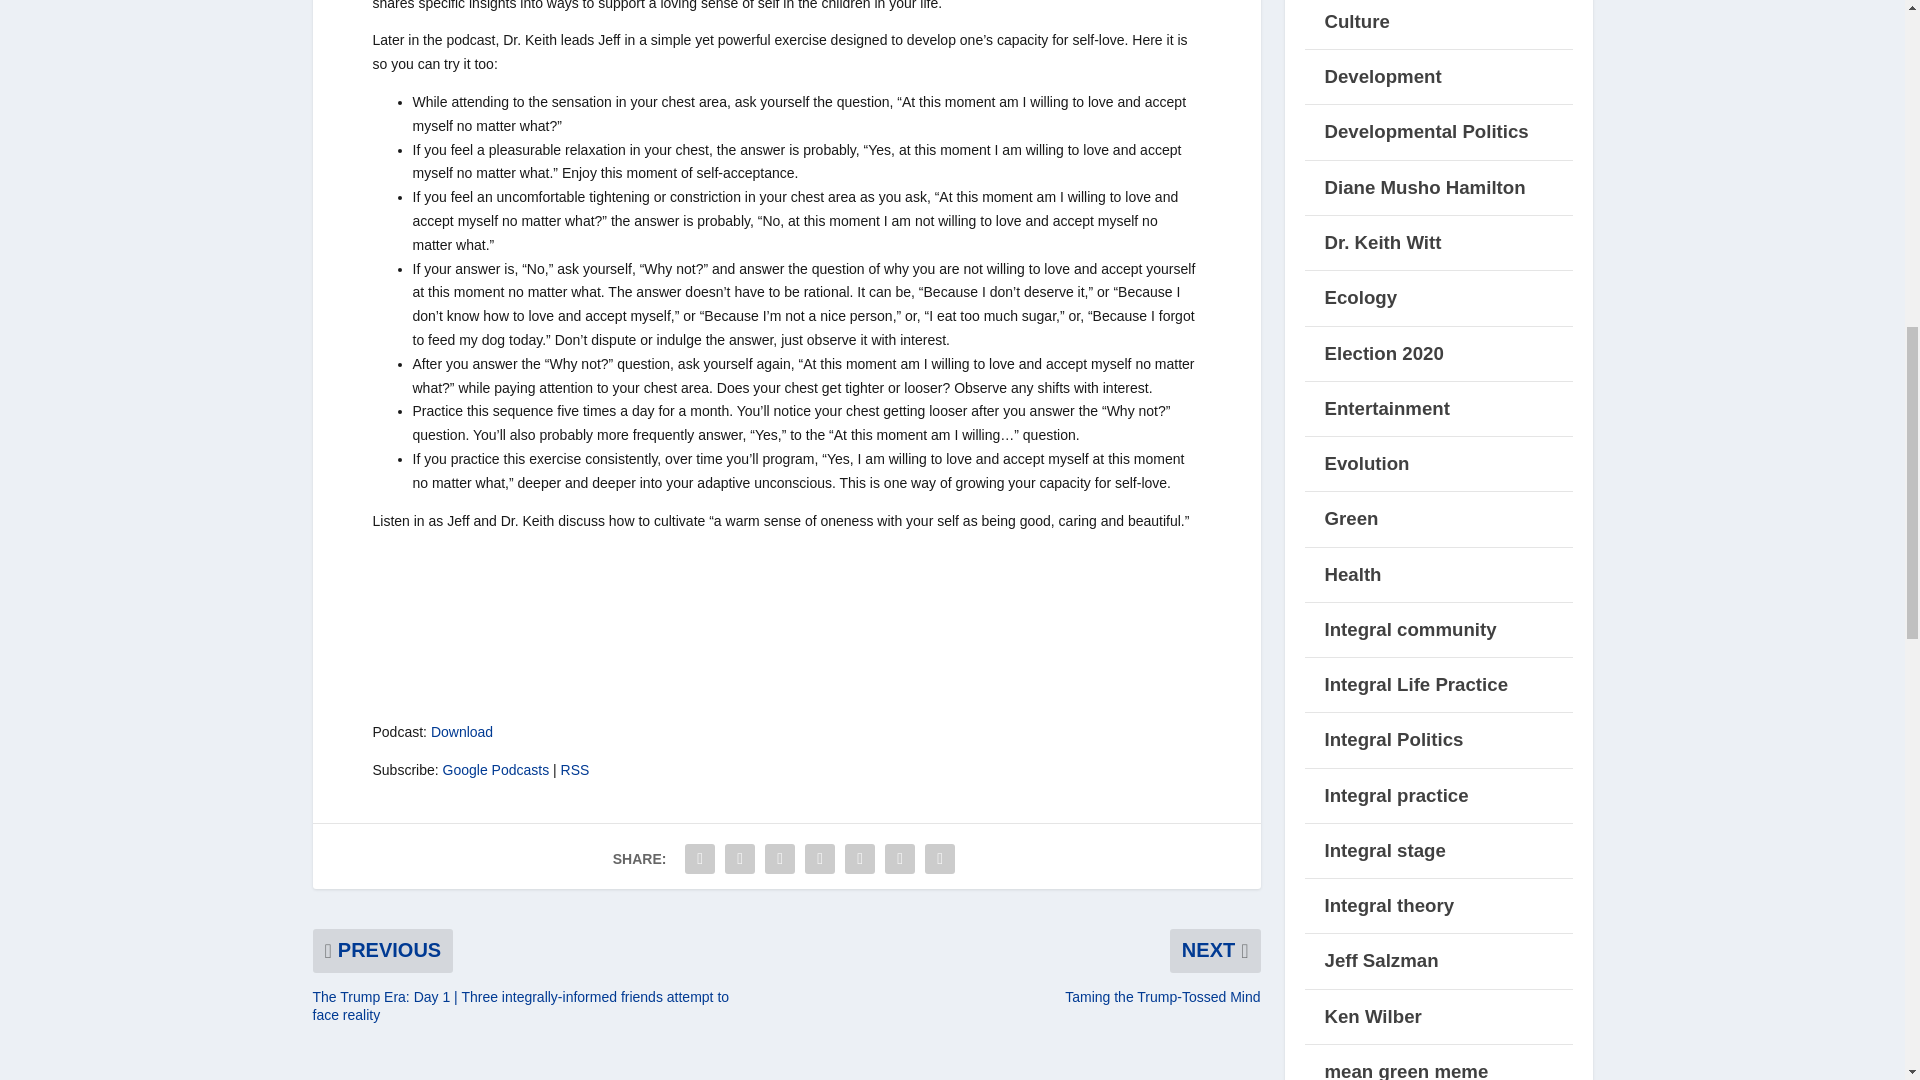 The height and width of the screenshot is (1080, 1920). Describe the element at coordinates (462, 731) in the screenshot. I see `Download` at that location.